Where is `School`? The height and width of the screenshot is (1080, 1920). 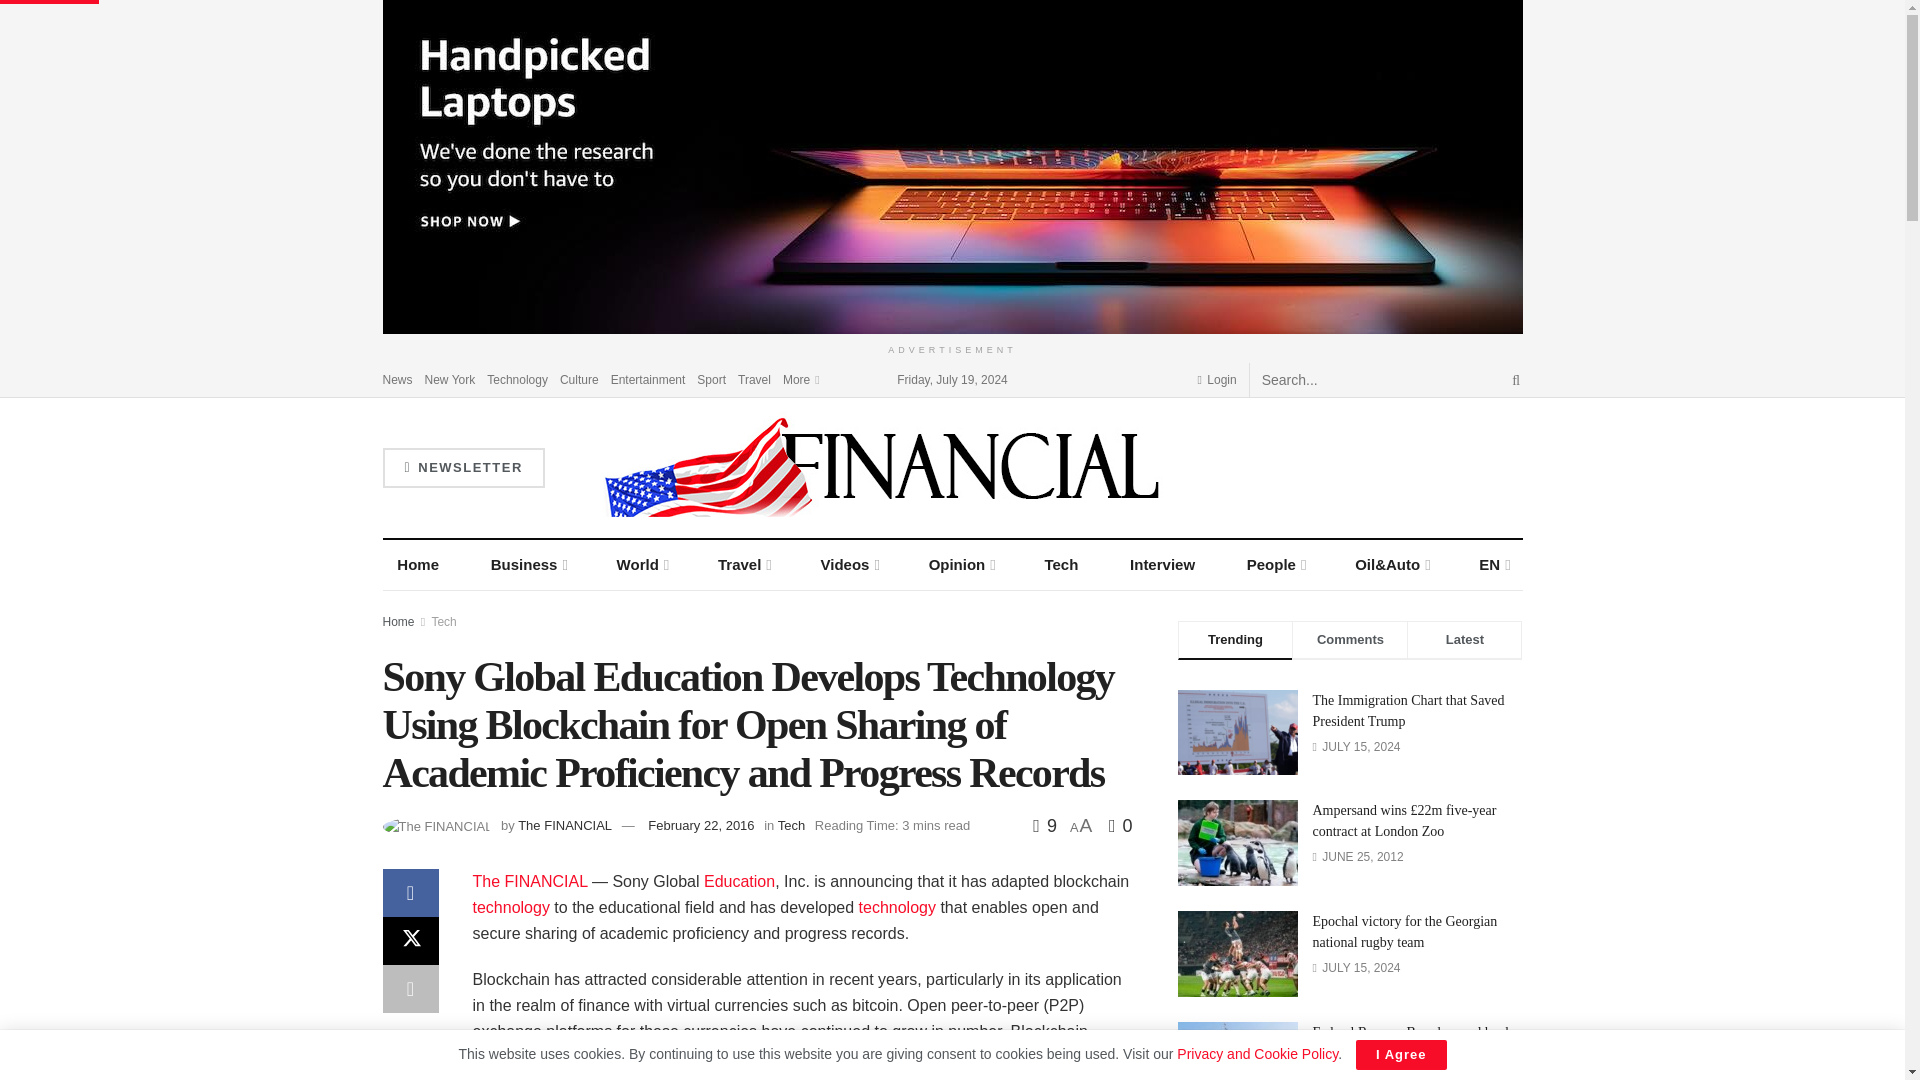
School is located at coordinates (740, 880).